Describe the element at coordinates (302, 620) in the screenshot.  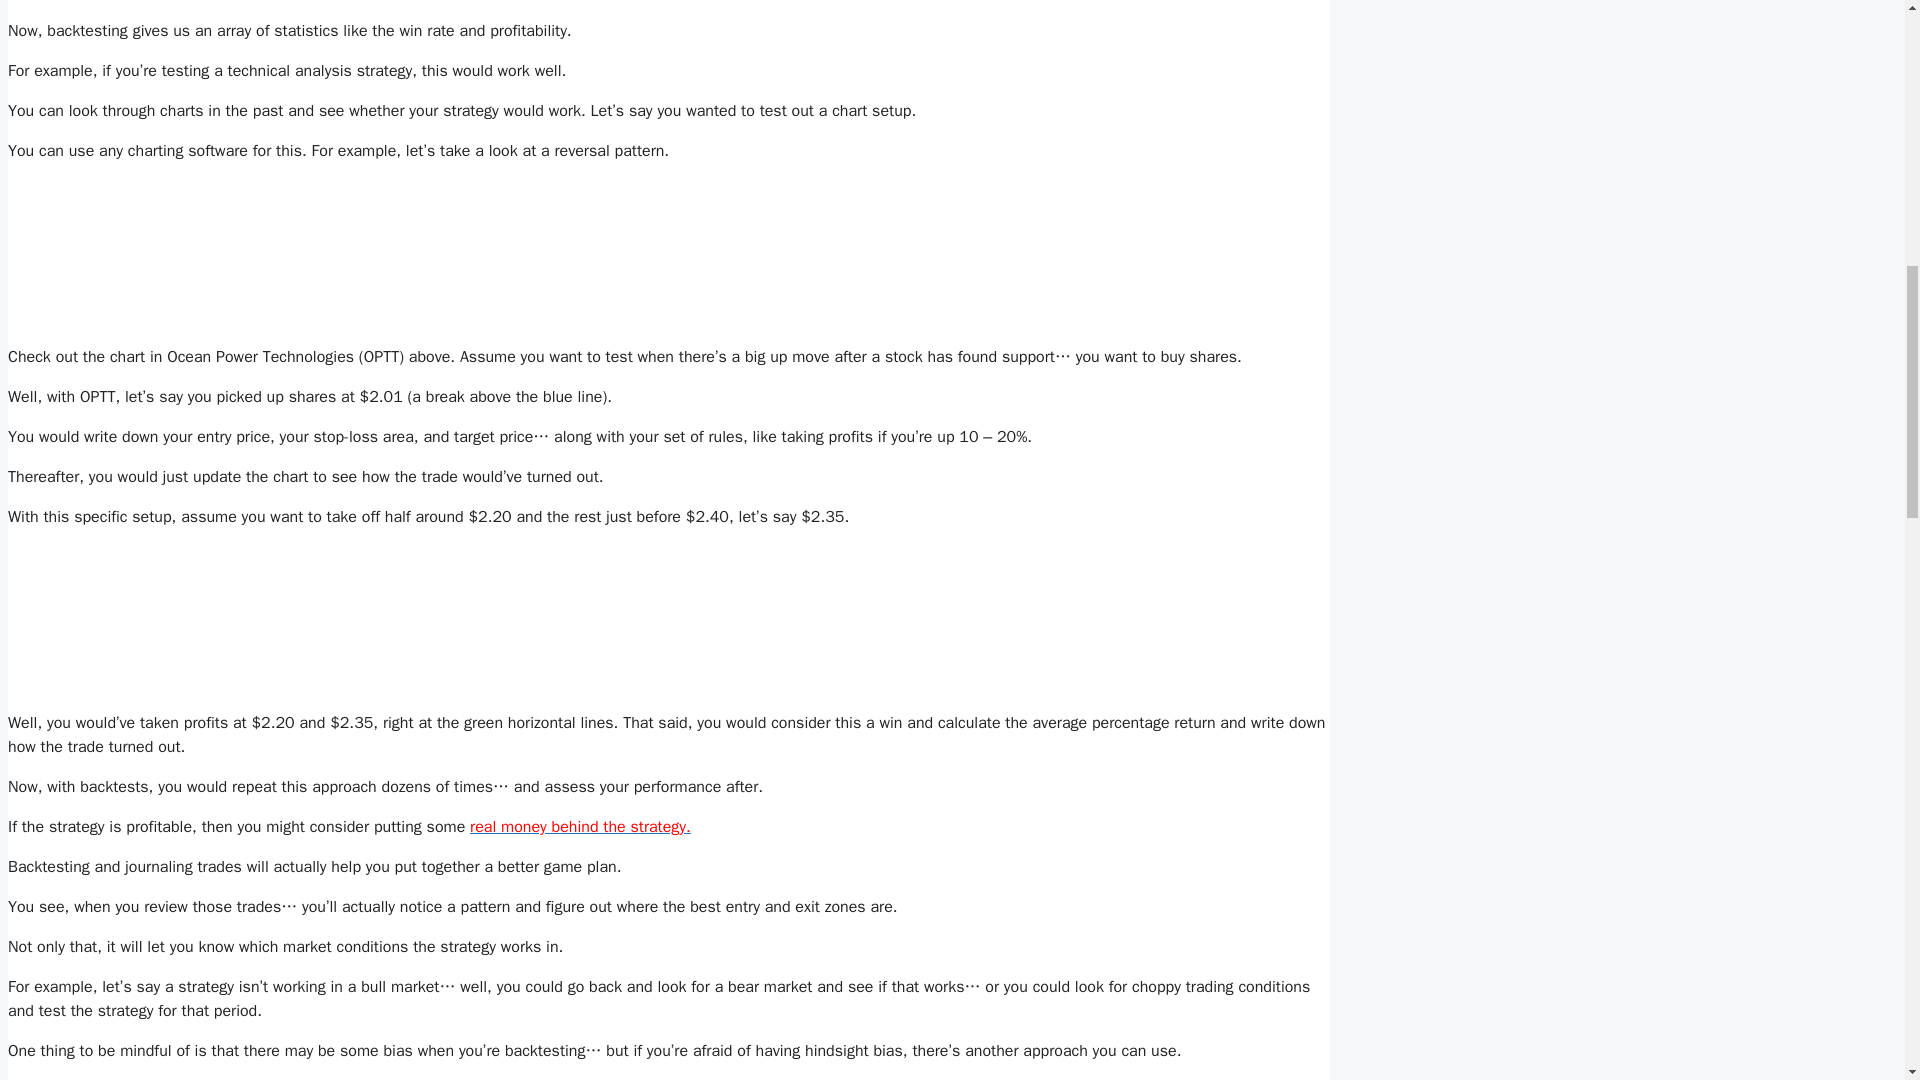
I see `Image` at that location.